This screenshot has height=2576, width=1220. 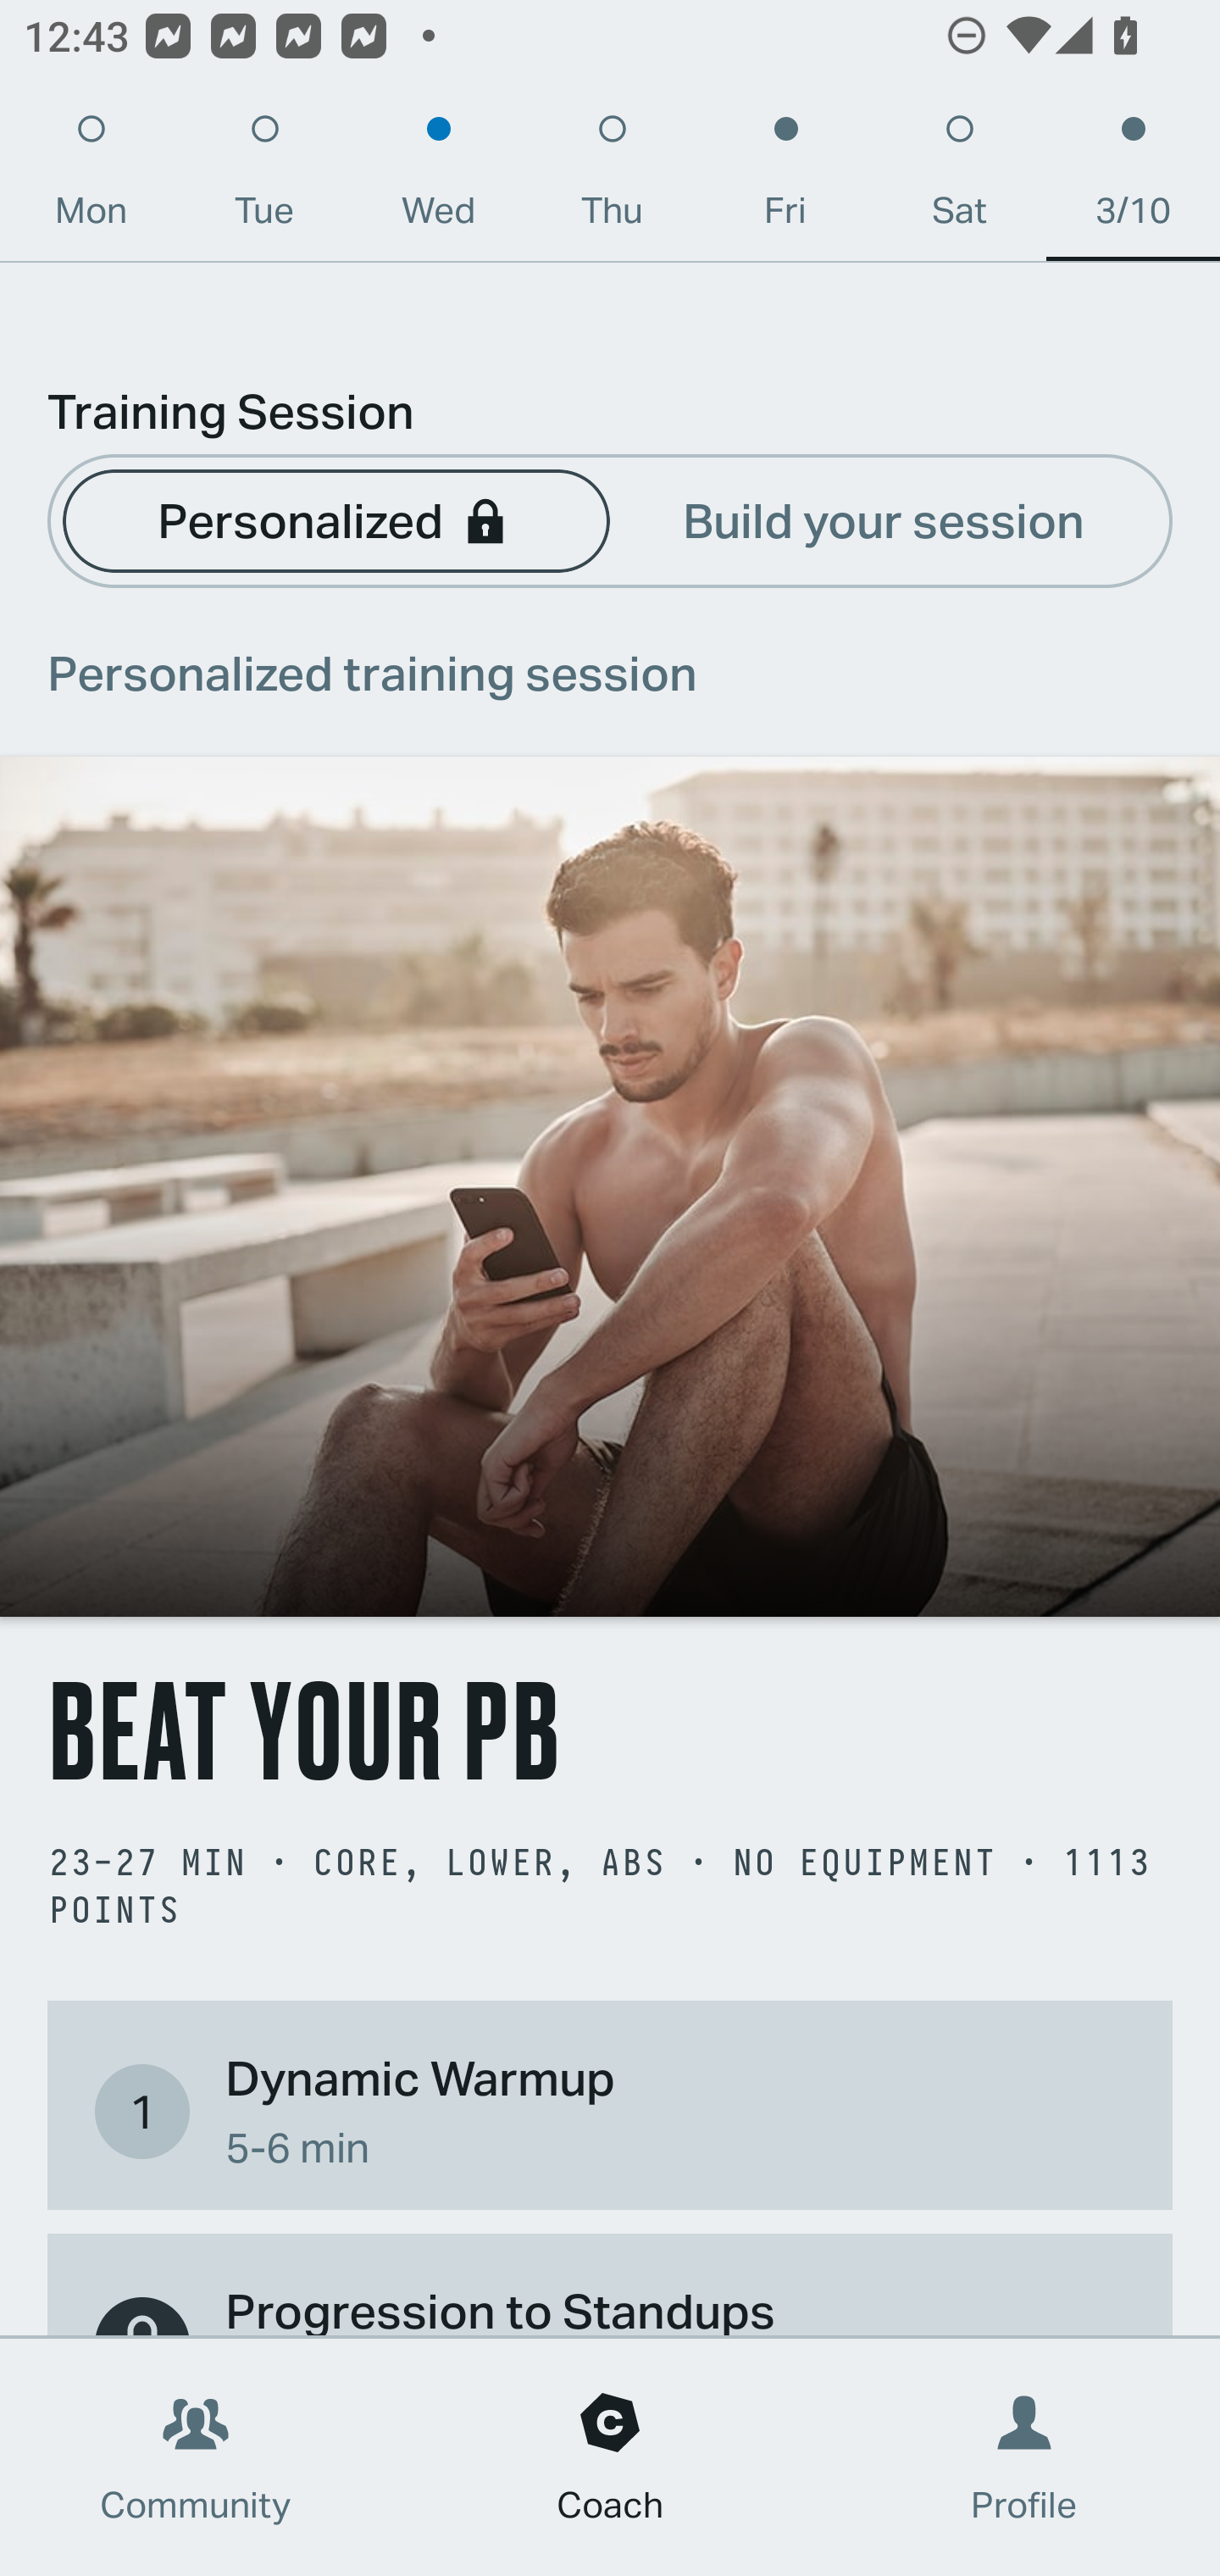 What do you see at coordinates (264, 178) in the screenshot?
I see `Tue` at bounding box center [264, 178].